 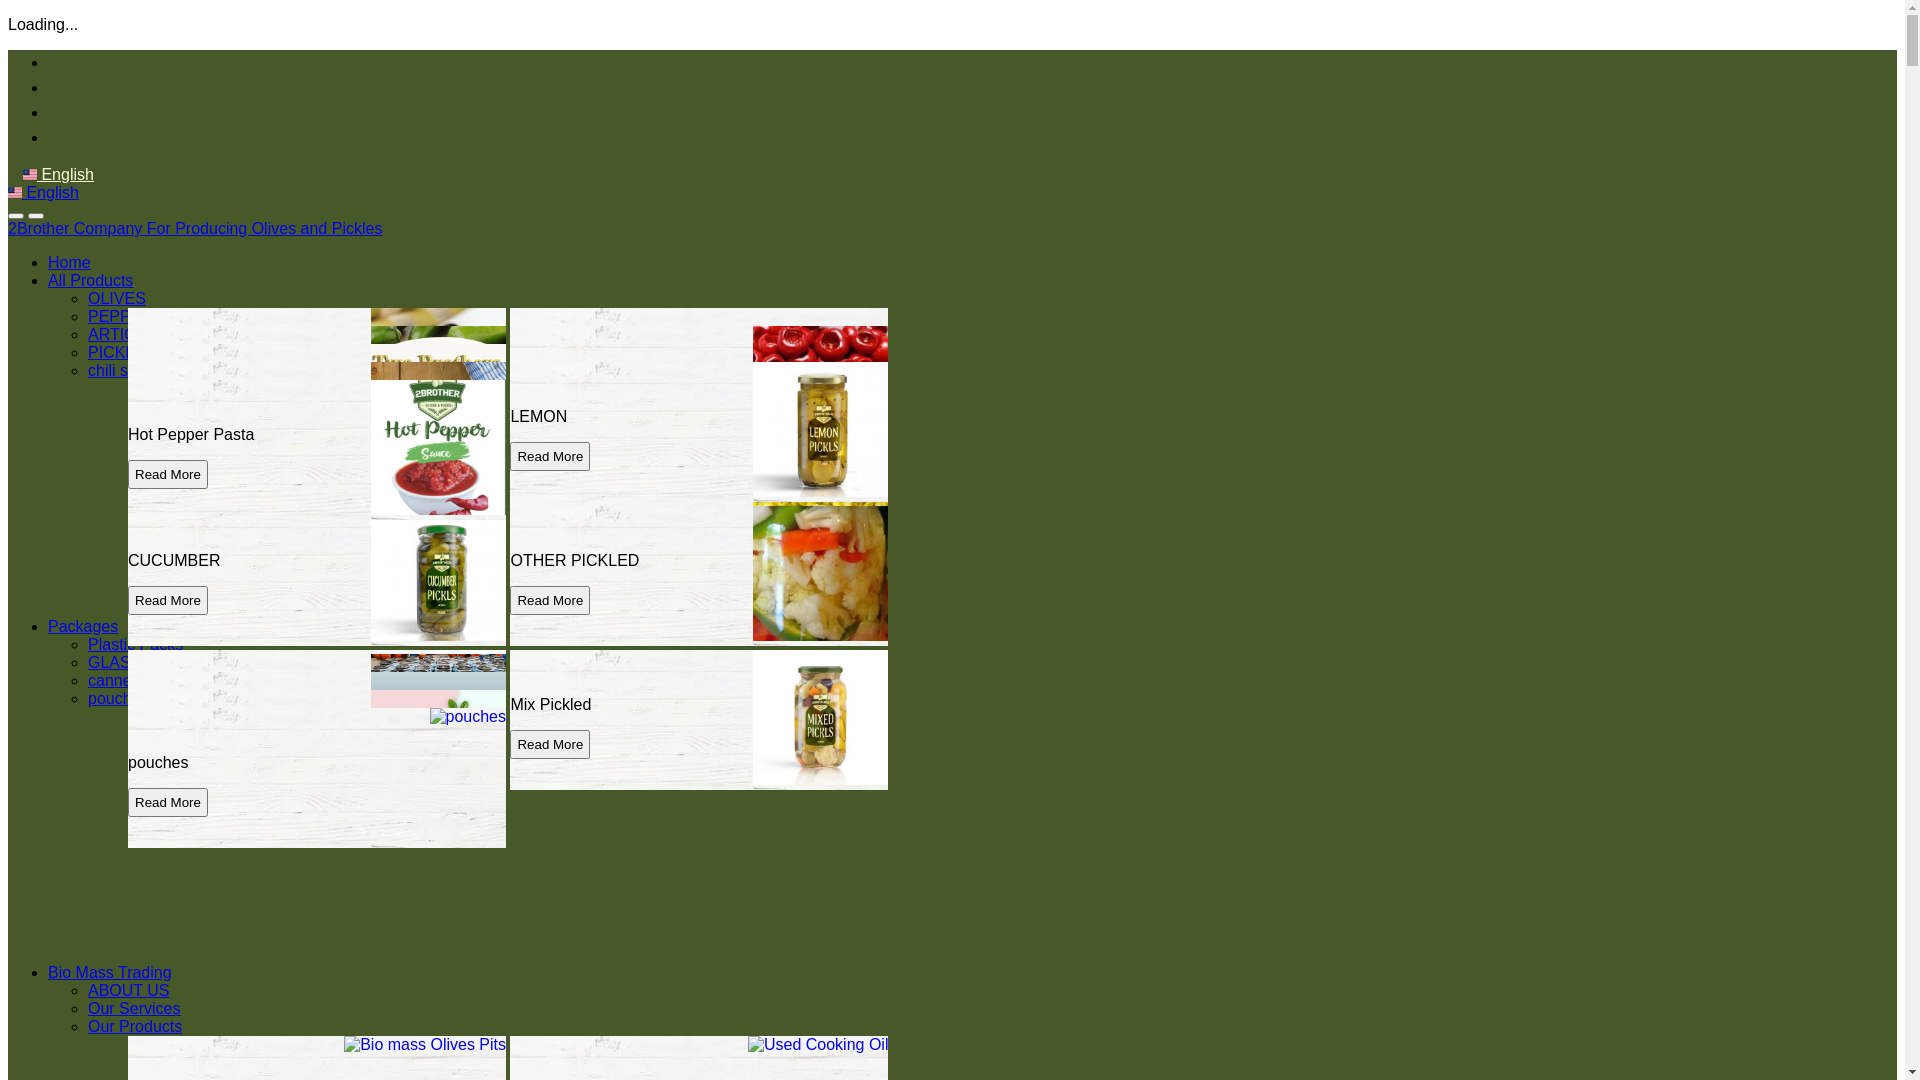 I want to click on Read More, so click(x=168, y=456).